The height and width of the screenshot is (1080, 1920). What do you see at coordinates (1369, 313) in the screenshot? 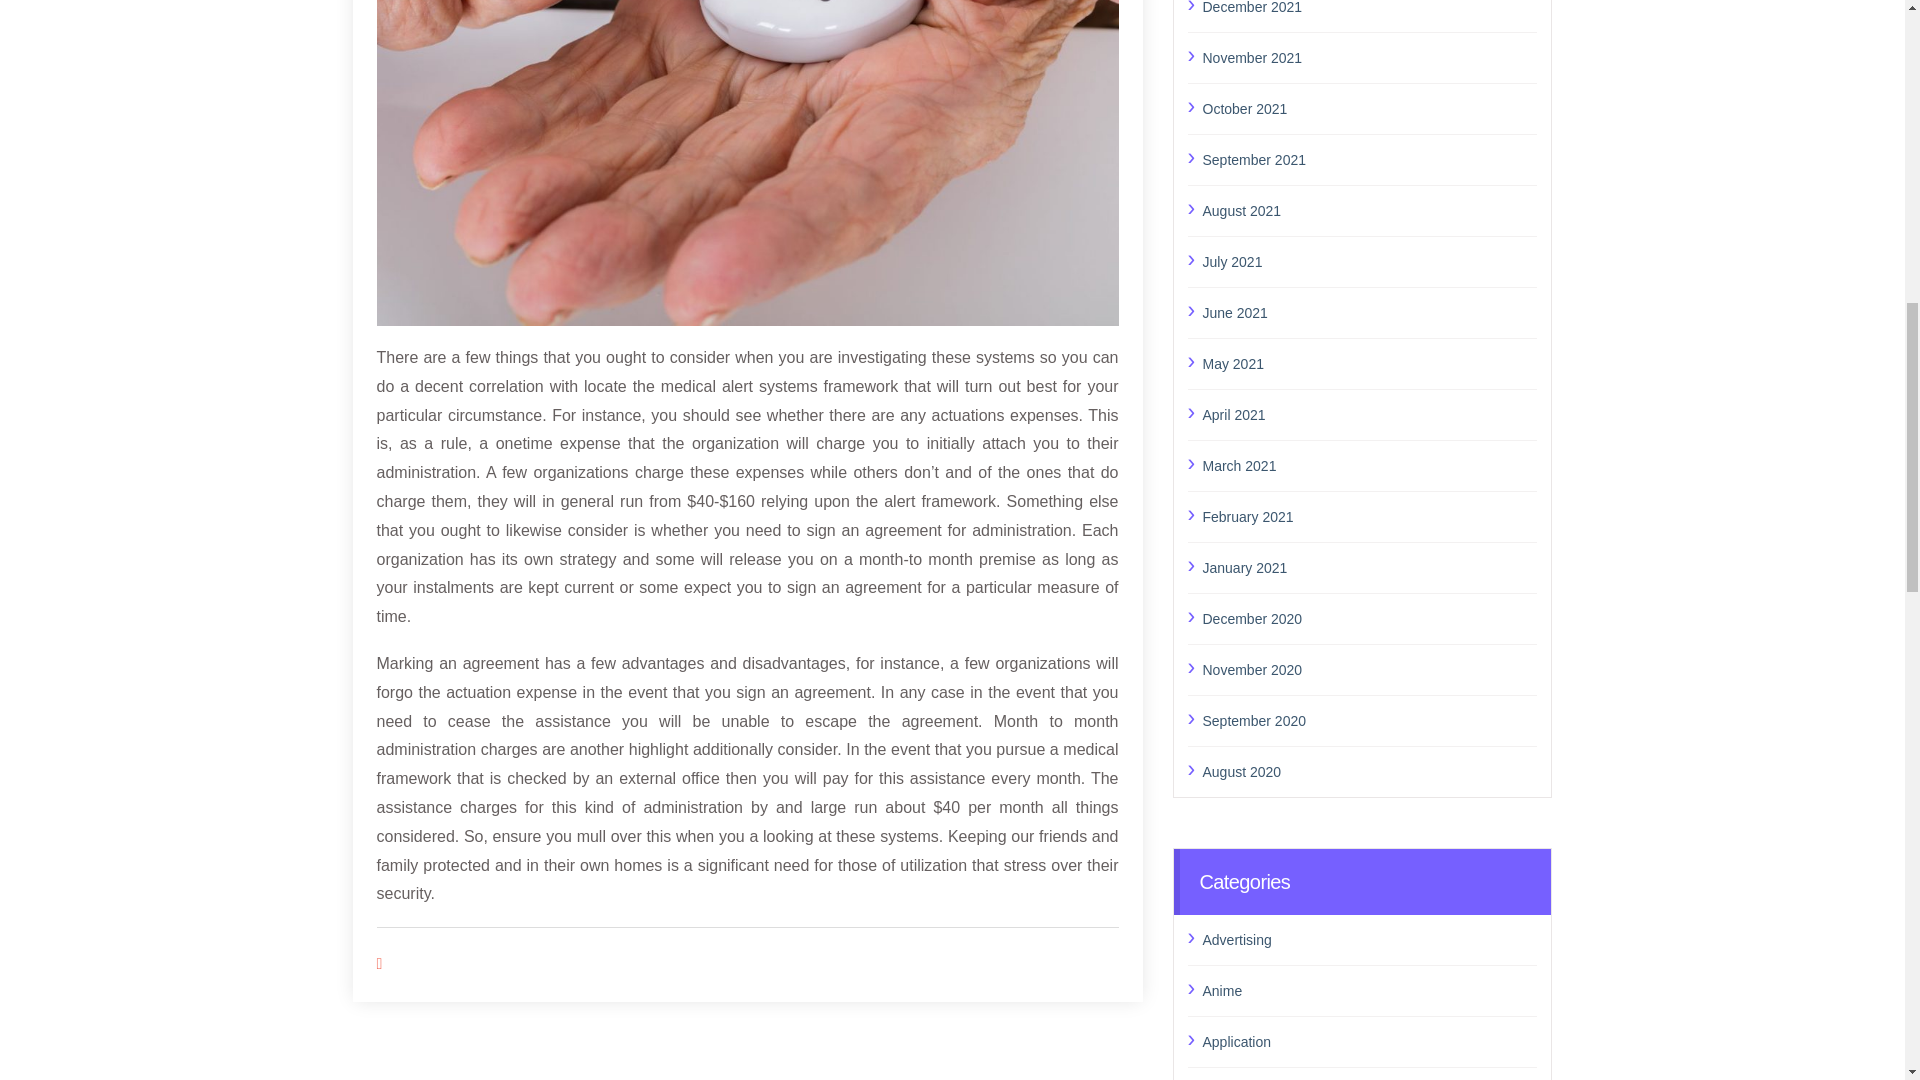
I see `June 2021` at bounding box center [1369, 313].